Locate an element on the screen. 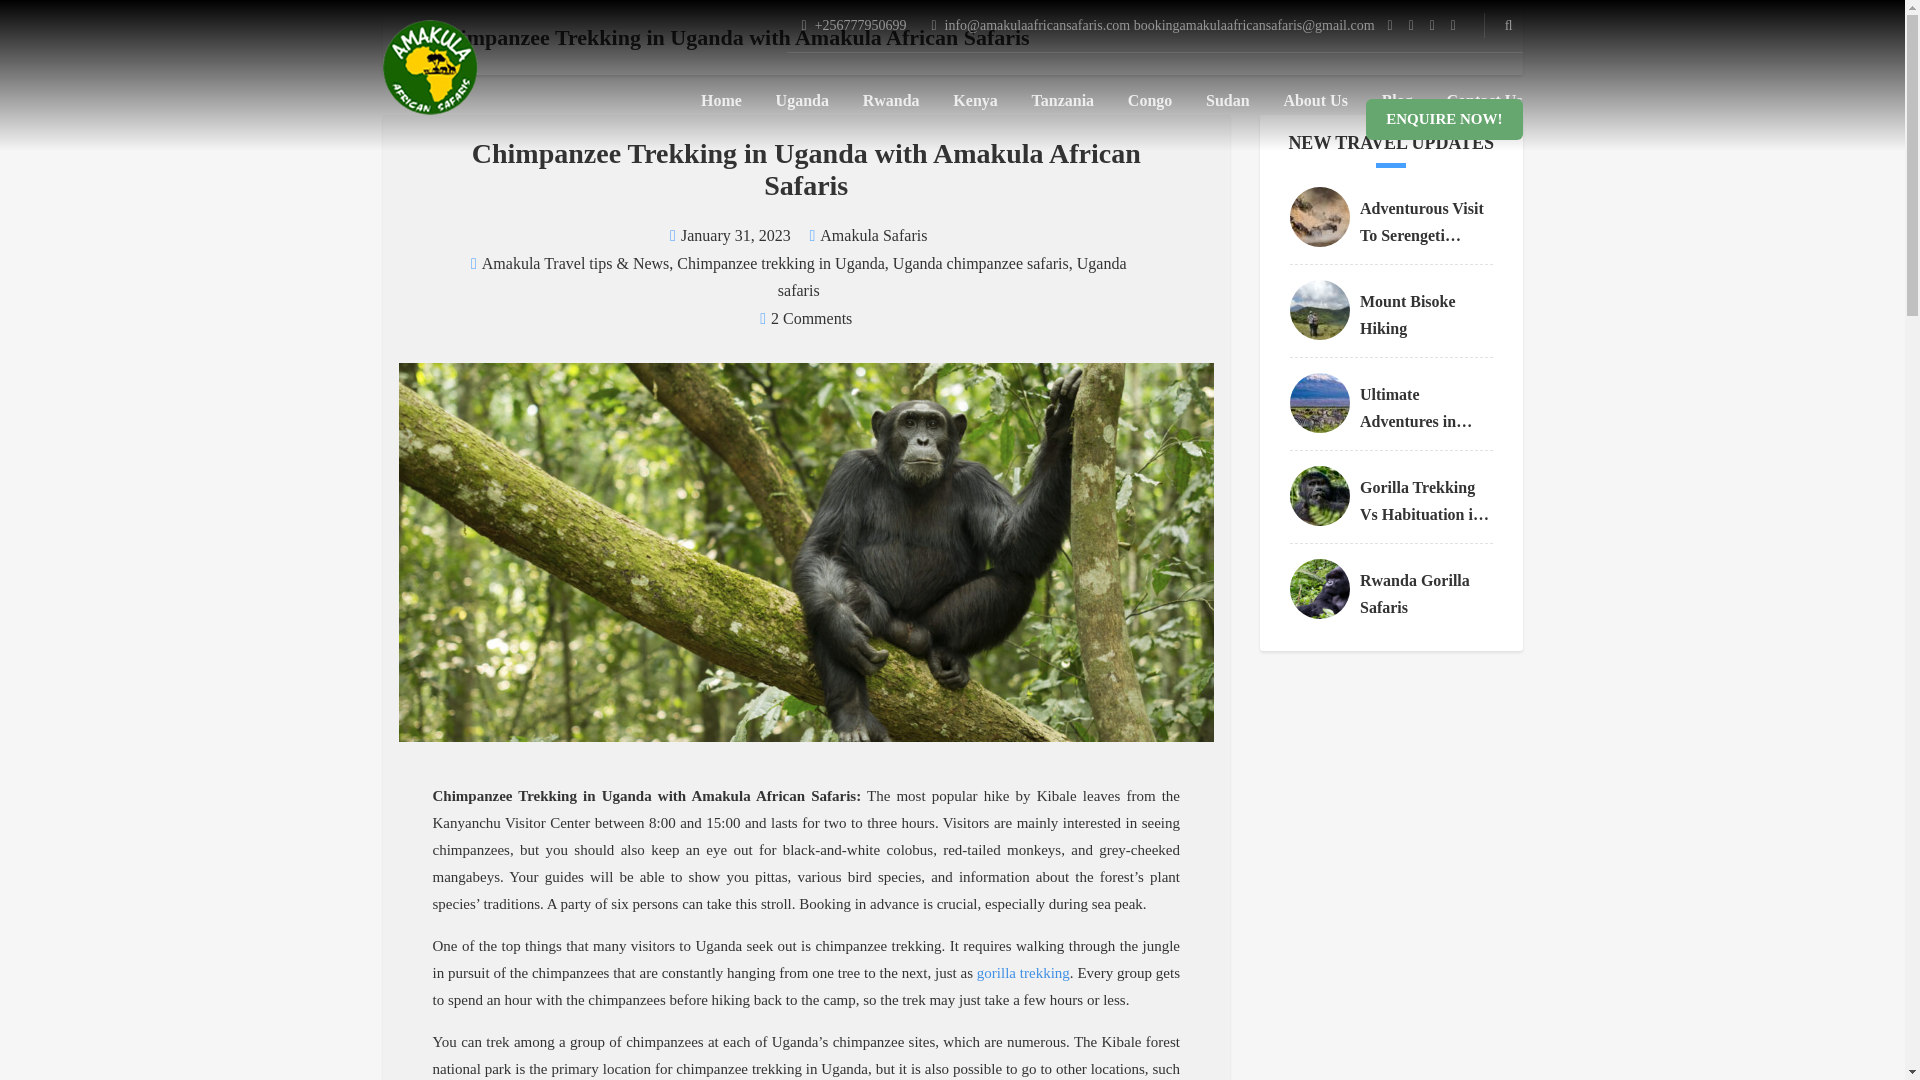 The width and height of the screenshot is (1920, 1080). Sudan is located at coordinates (1227, 100).